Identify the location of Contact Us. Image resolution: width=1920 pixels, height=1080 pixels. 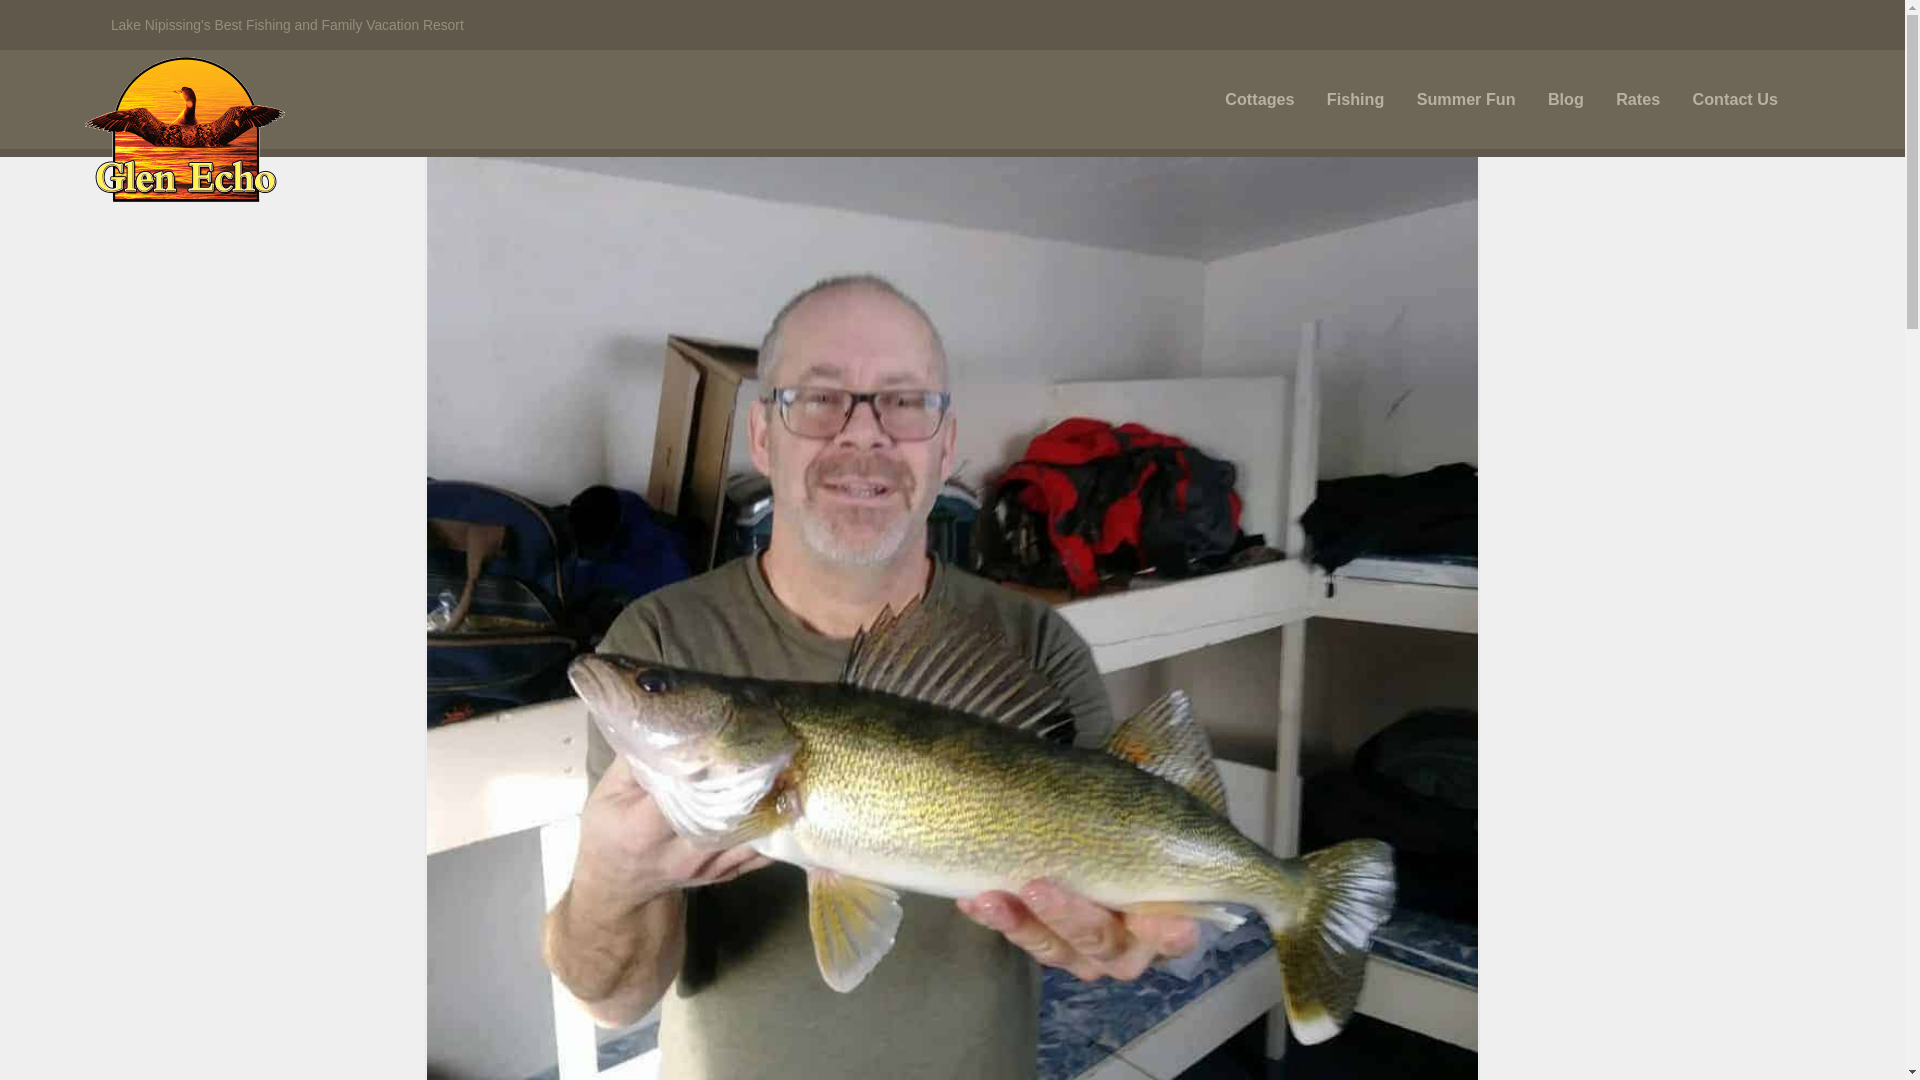
(1734, 99).